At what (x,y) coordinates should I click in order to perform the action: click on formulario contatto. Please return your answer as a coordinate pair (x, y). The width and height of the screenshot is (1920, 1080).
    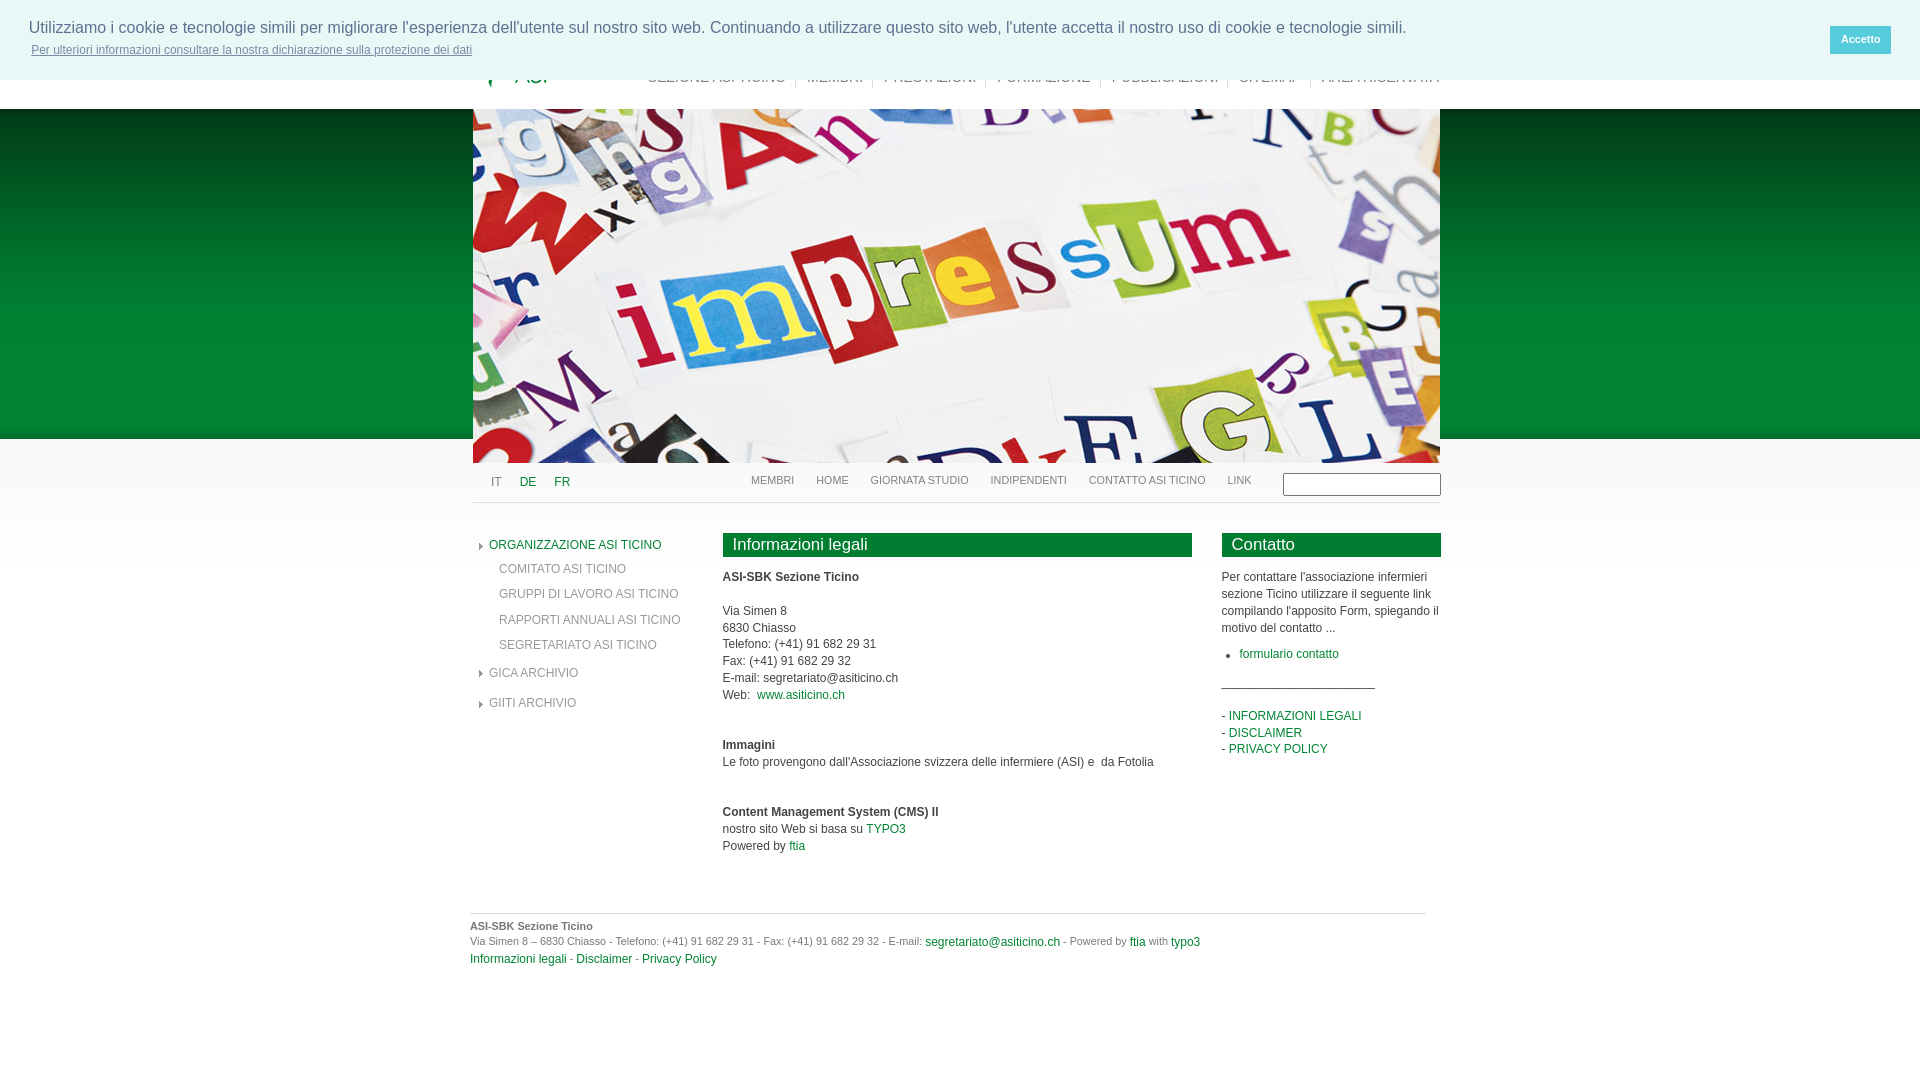
    Looking at the image, I should click on (1290, 654).